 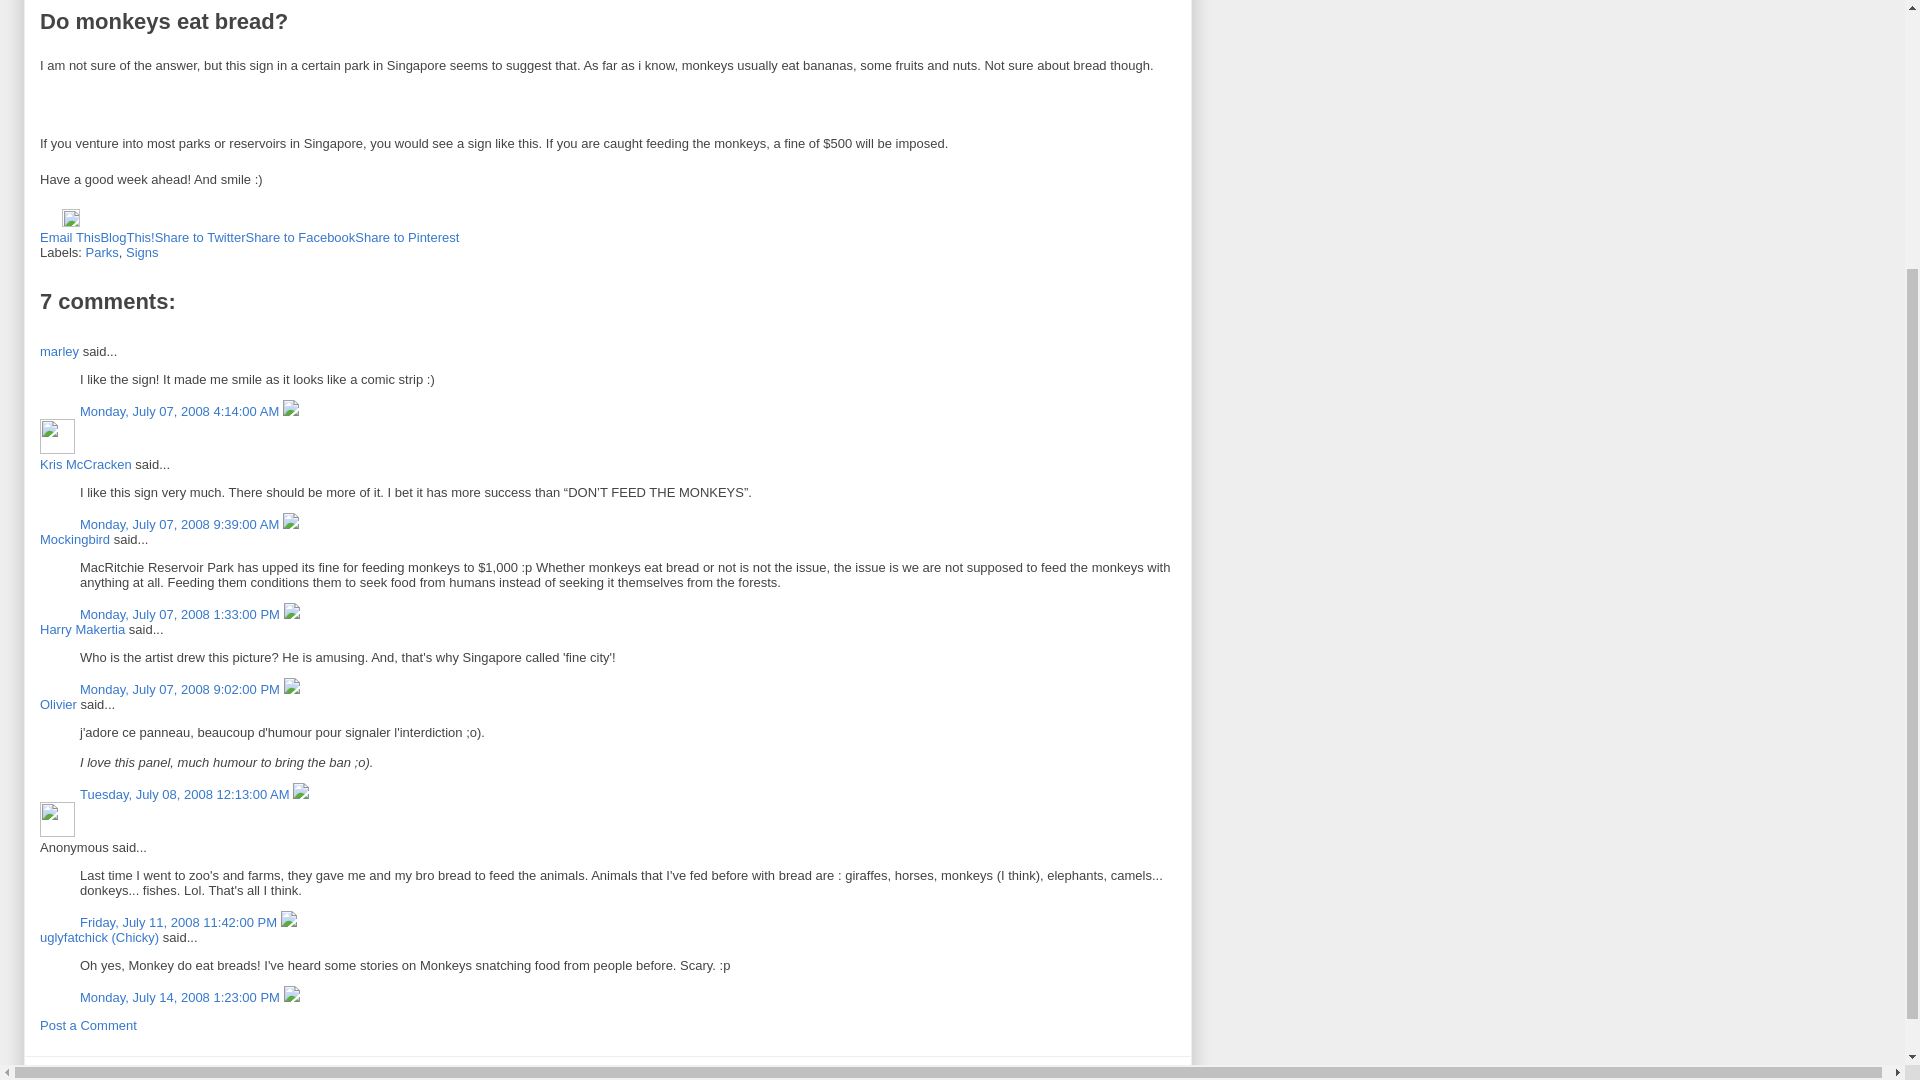 What do you see at coordinates (290, 524) in the screenshot?
I see `Delete Comment` at bounding box center [290, 524].